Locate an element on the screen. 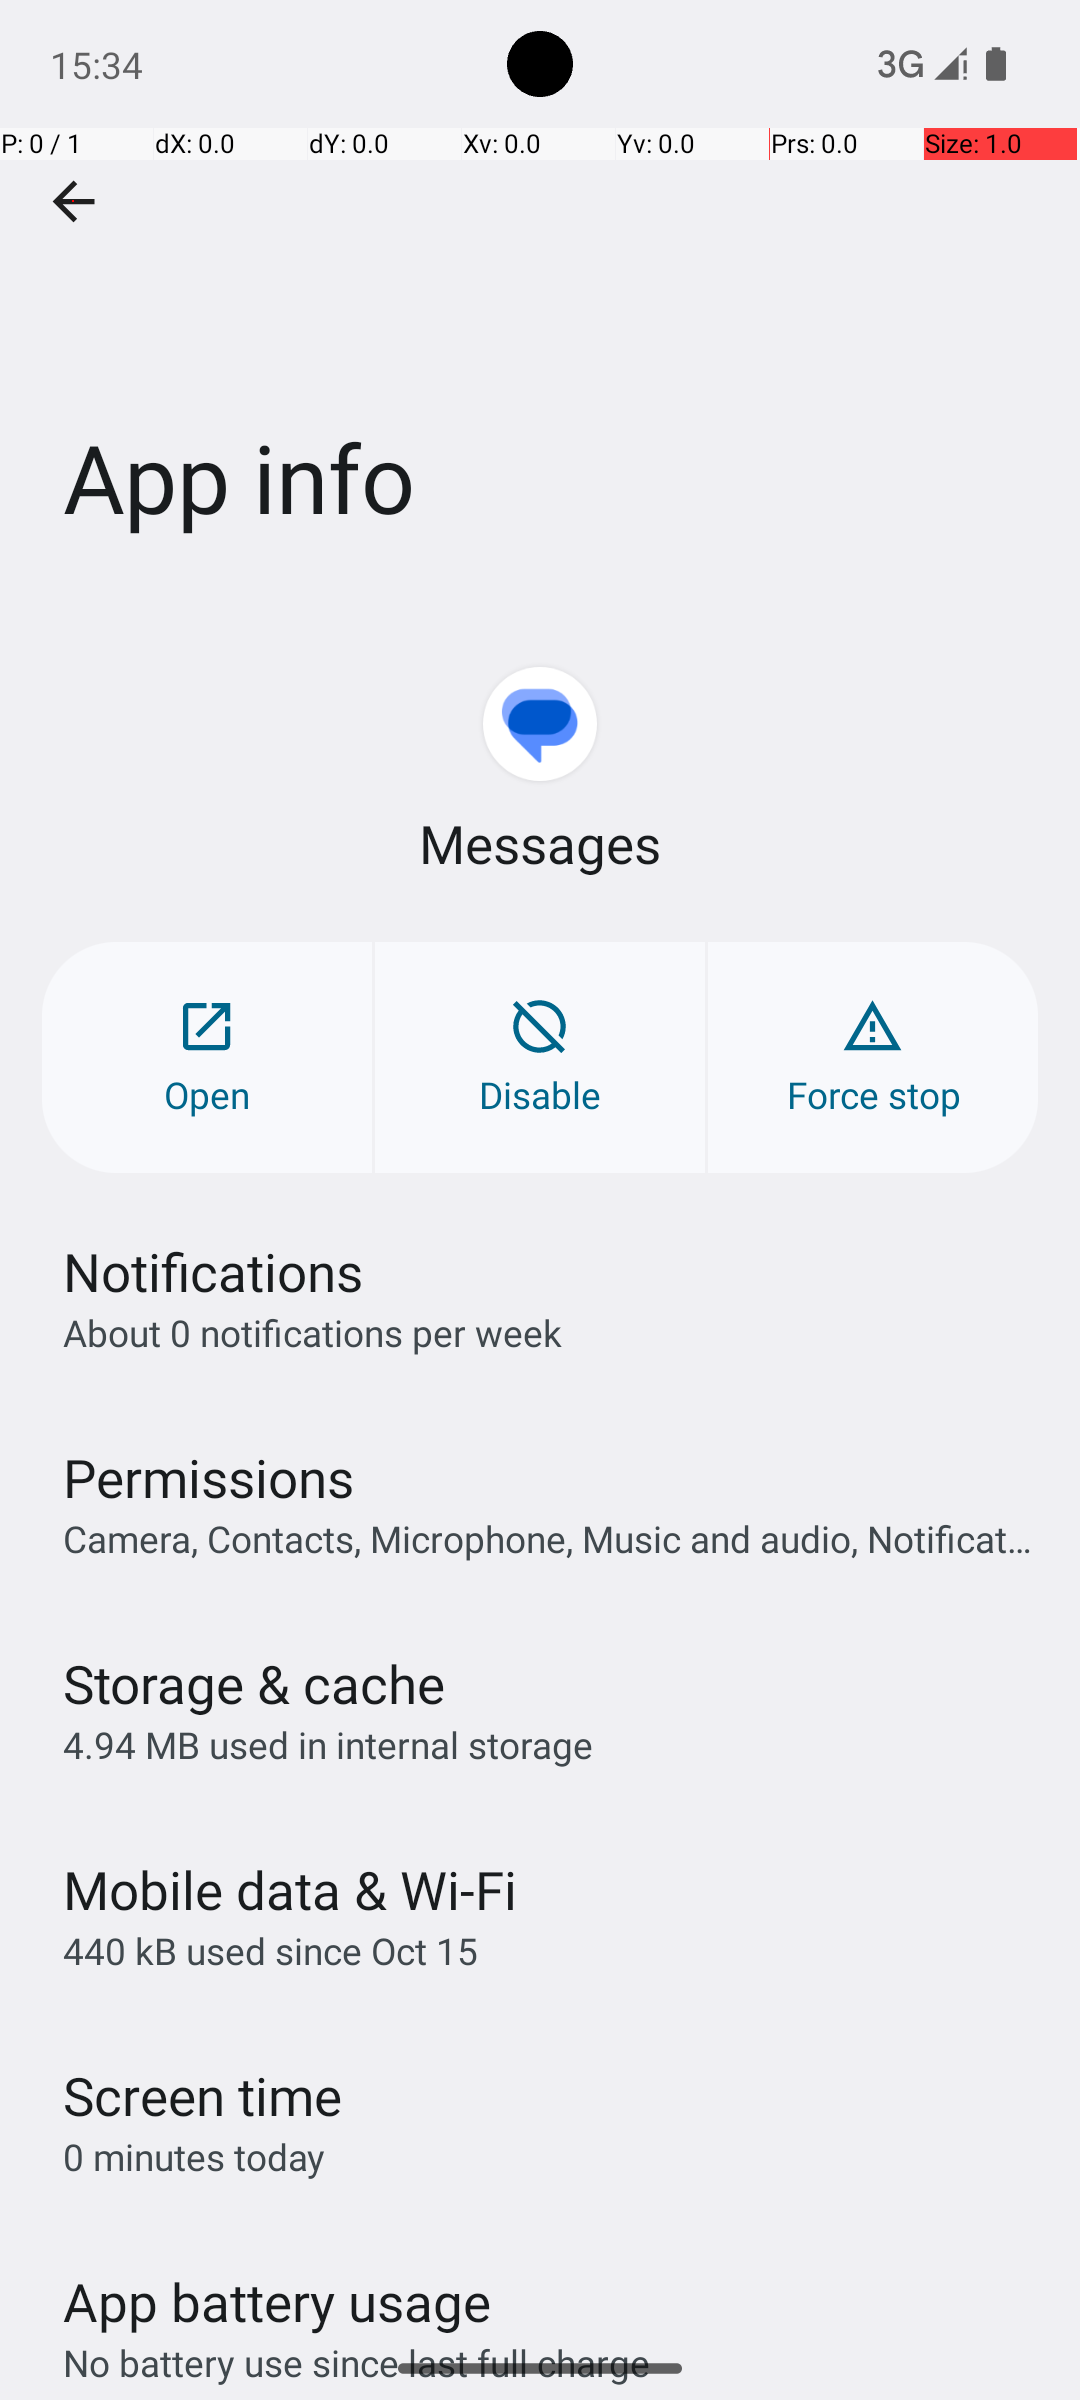 The width and height of the screenshot is (1080, 2400). Notifications is located at coordinates (213, 1272).